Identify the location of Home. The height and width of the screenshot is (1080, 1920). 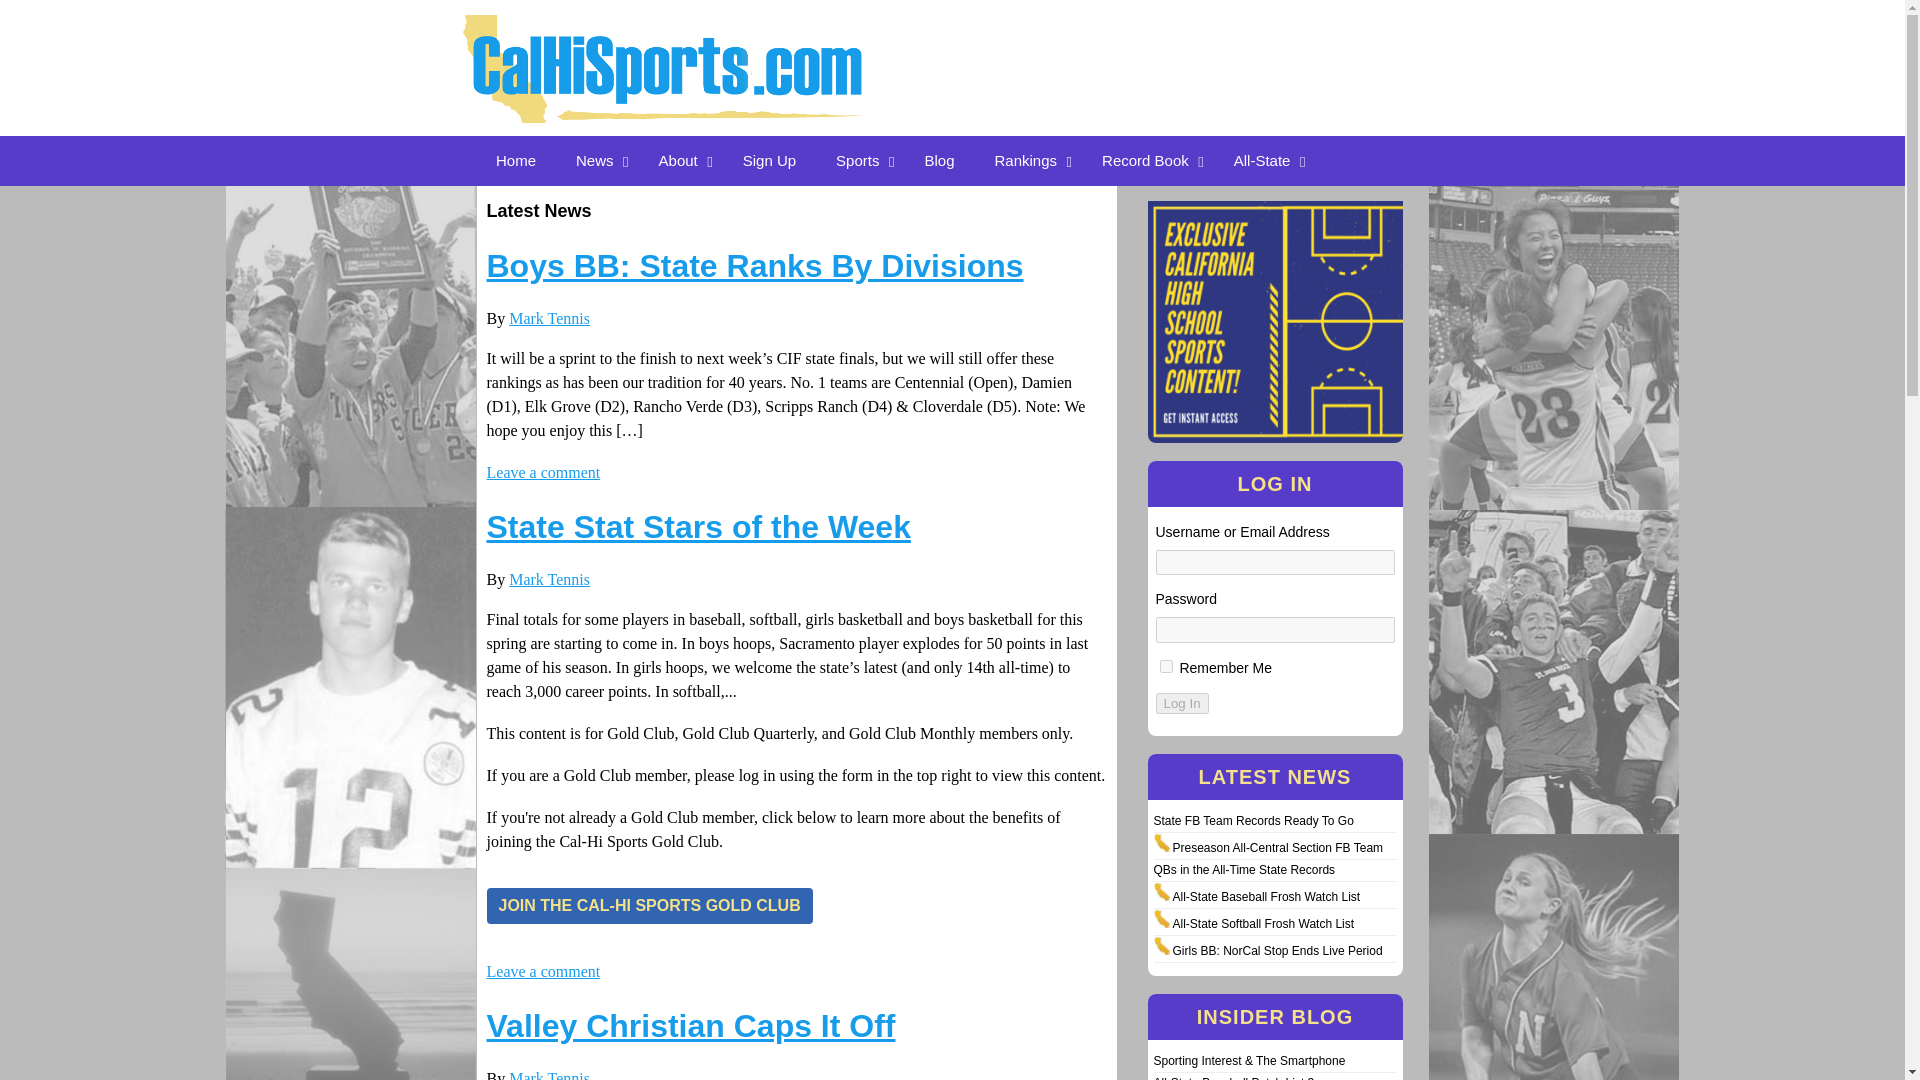
(516, 160).